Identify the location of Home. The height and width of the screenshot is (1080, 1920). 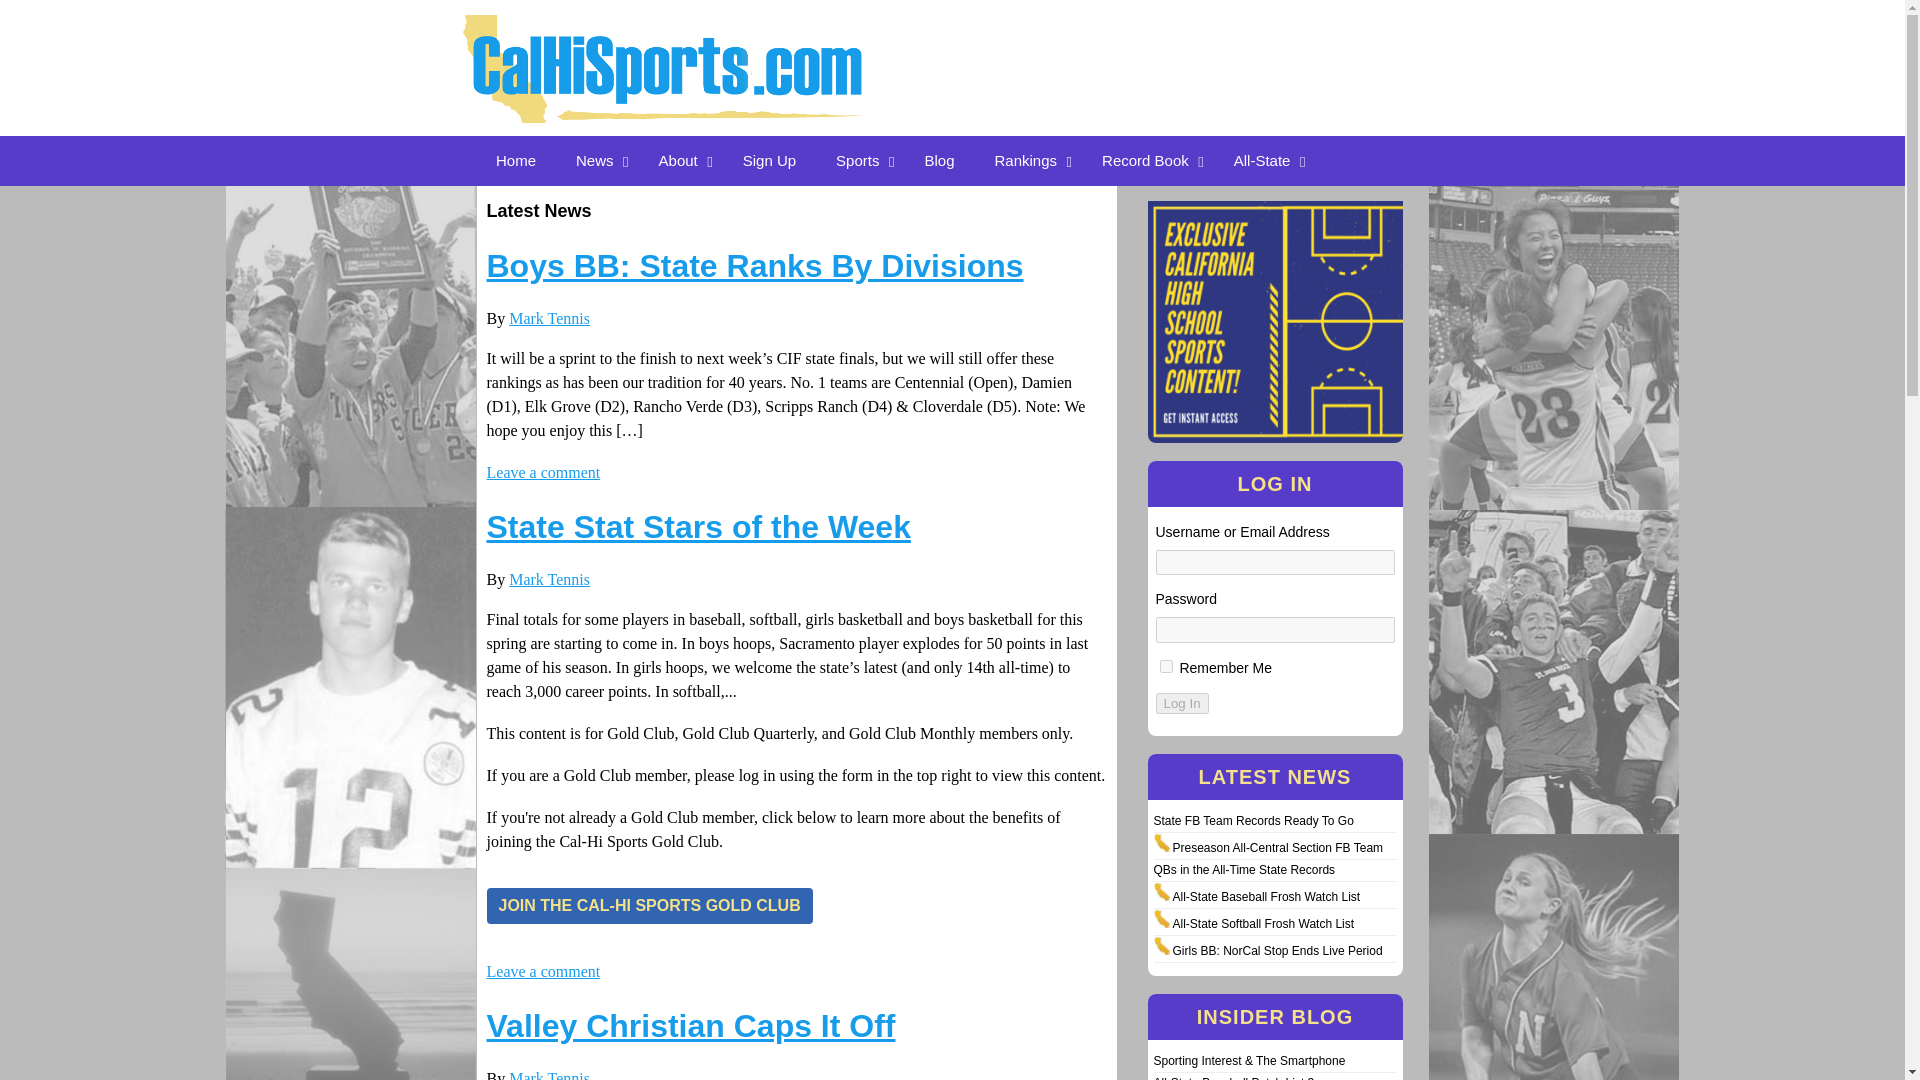
(516, 160).